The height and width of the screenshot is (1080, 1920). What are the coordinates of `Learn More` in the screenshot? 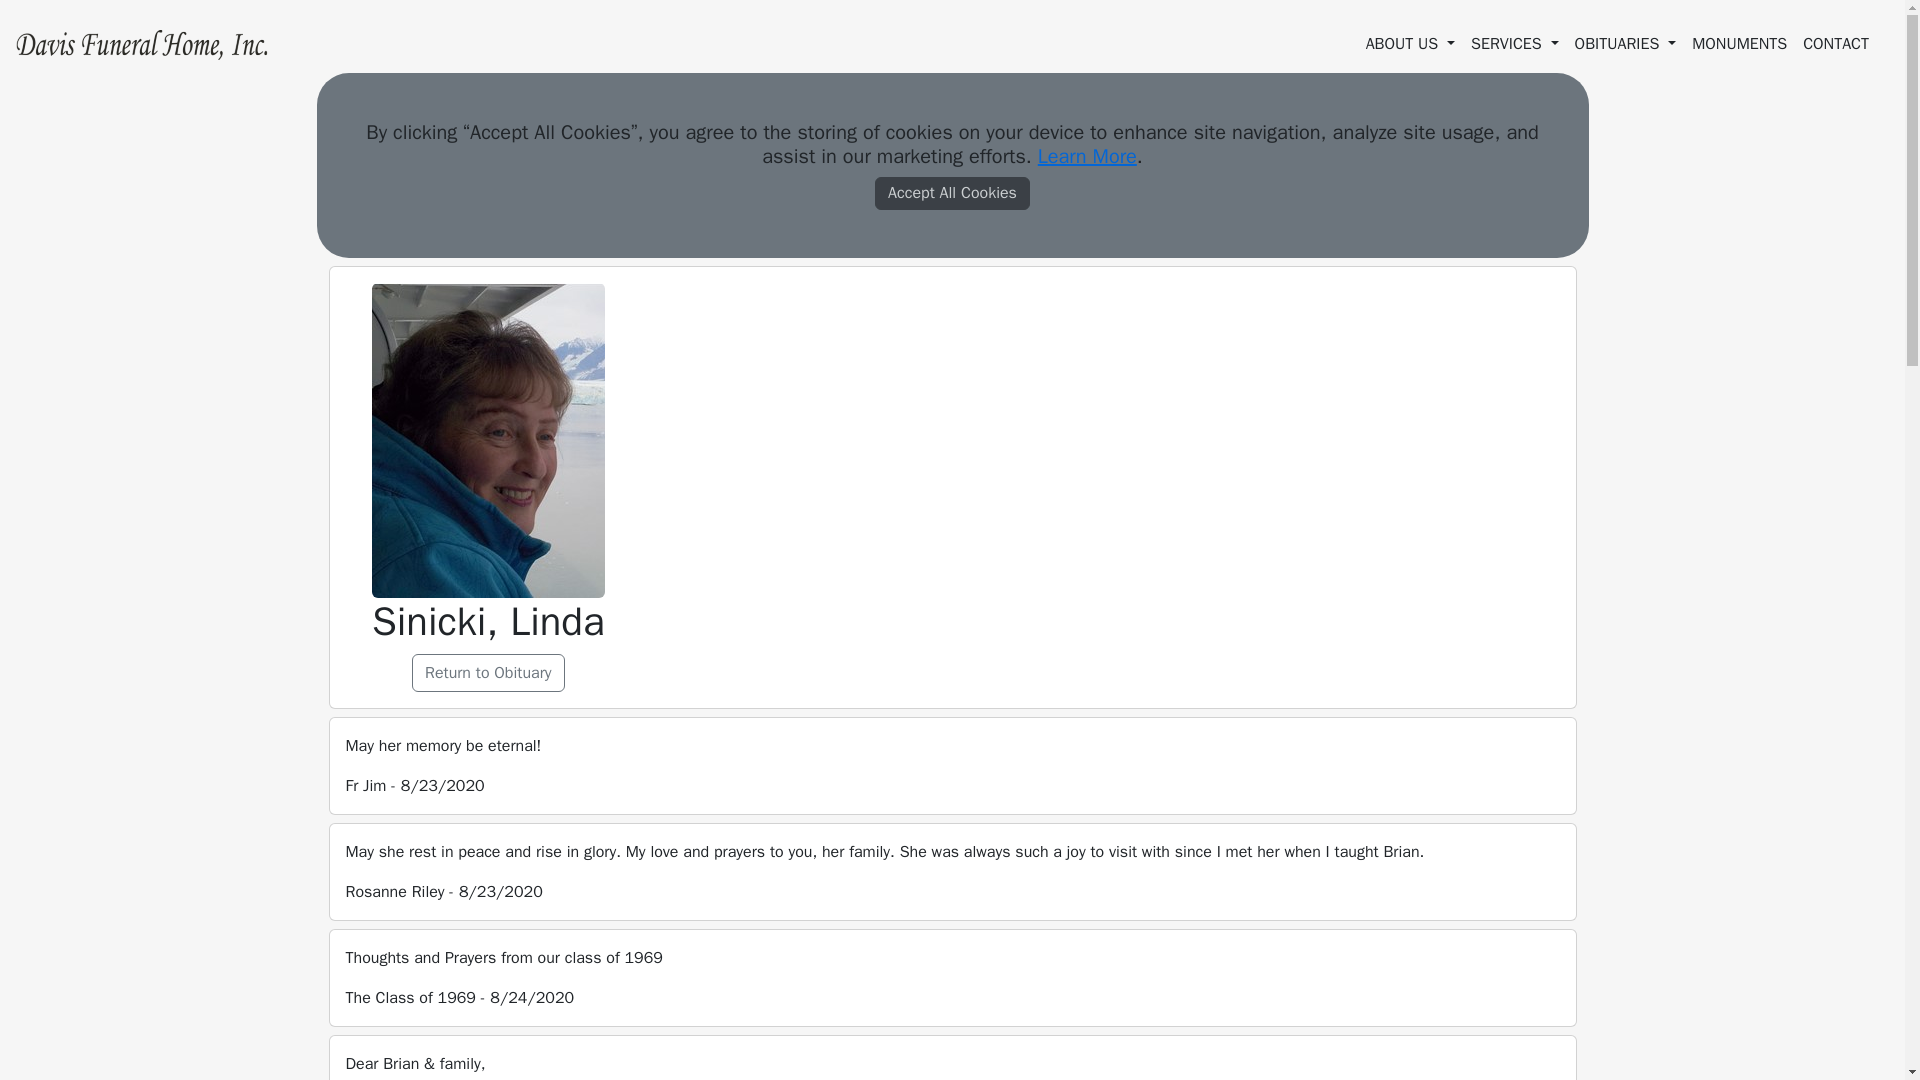 It's located at (1087, 156).